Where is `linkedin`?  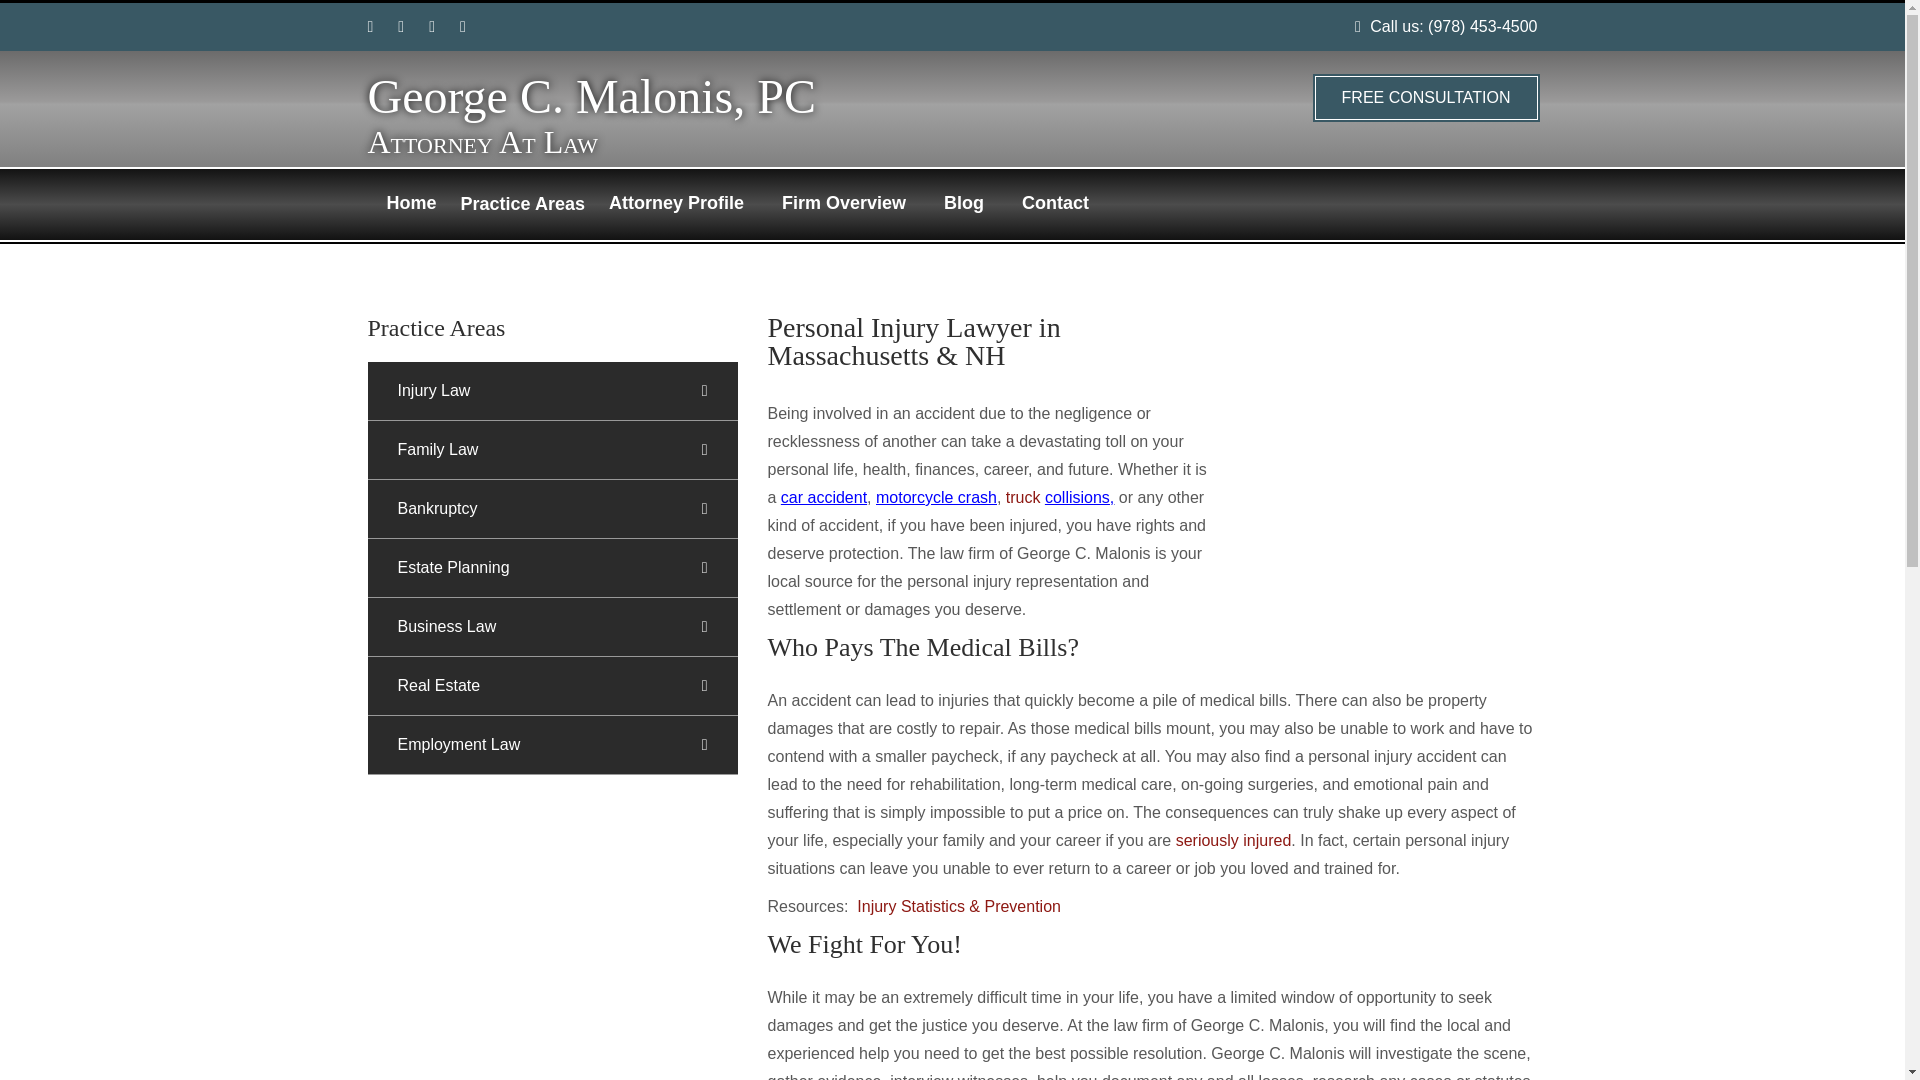
linkedin is located at coordinates (462, 26).